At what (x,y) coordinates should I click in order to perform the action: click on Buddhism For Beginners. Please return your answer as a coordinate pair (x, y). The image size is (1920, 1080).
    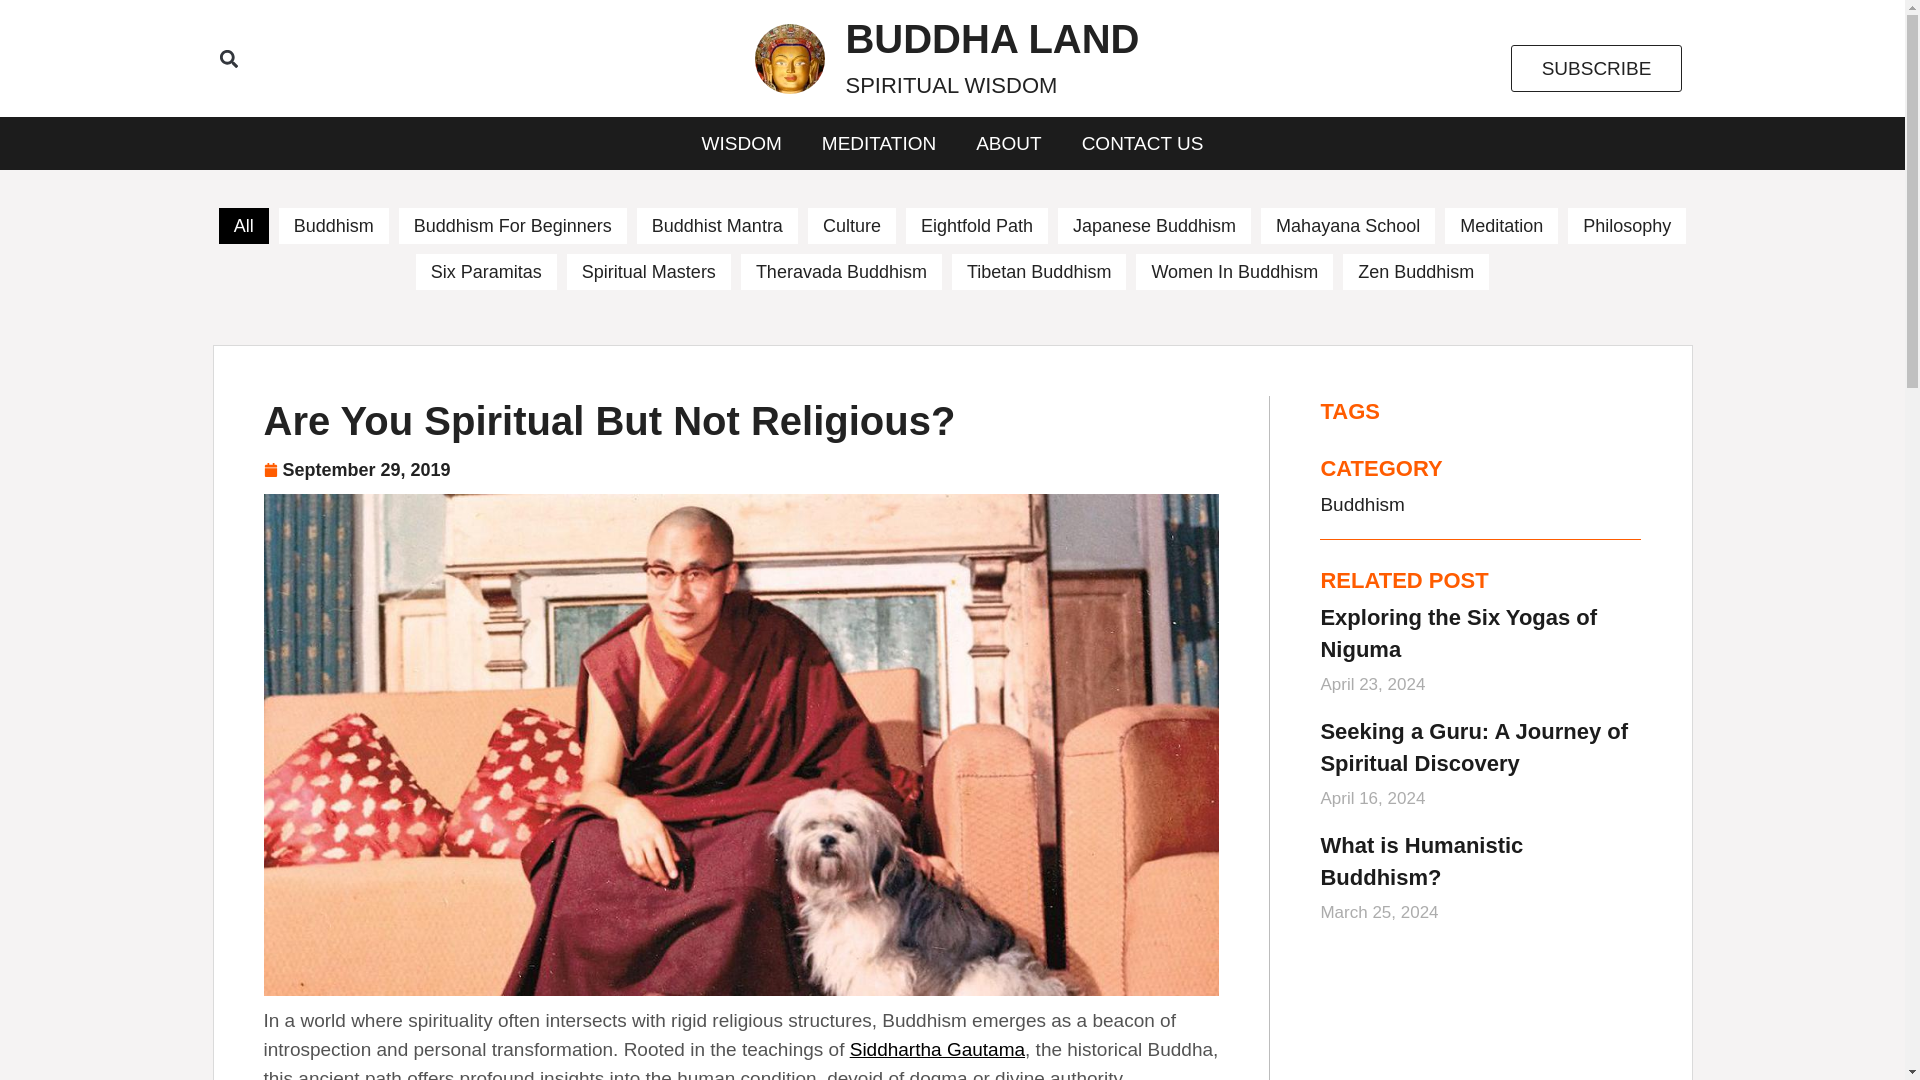
    Looking at the image, I should click on (1348, 225).